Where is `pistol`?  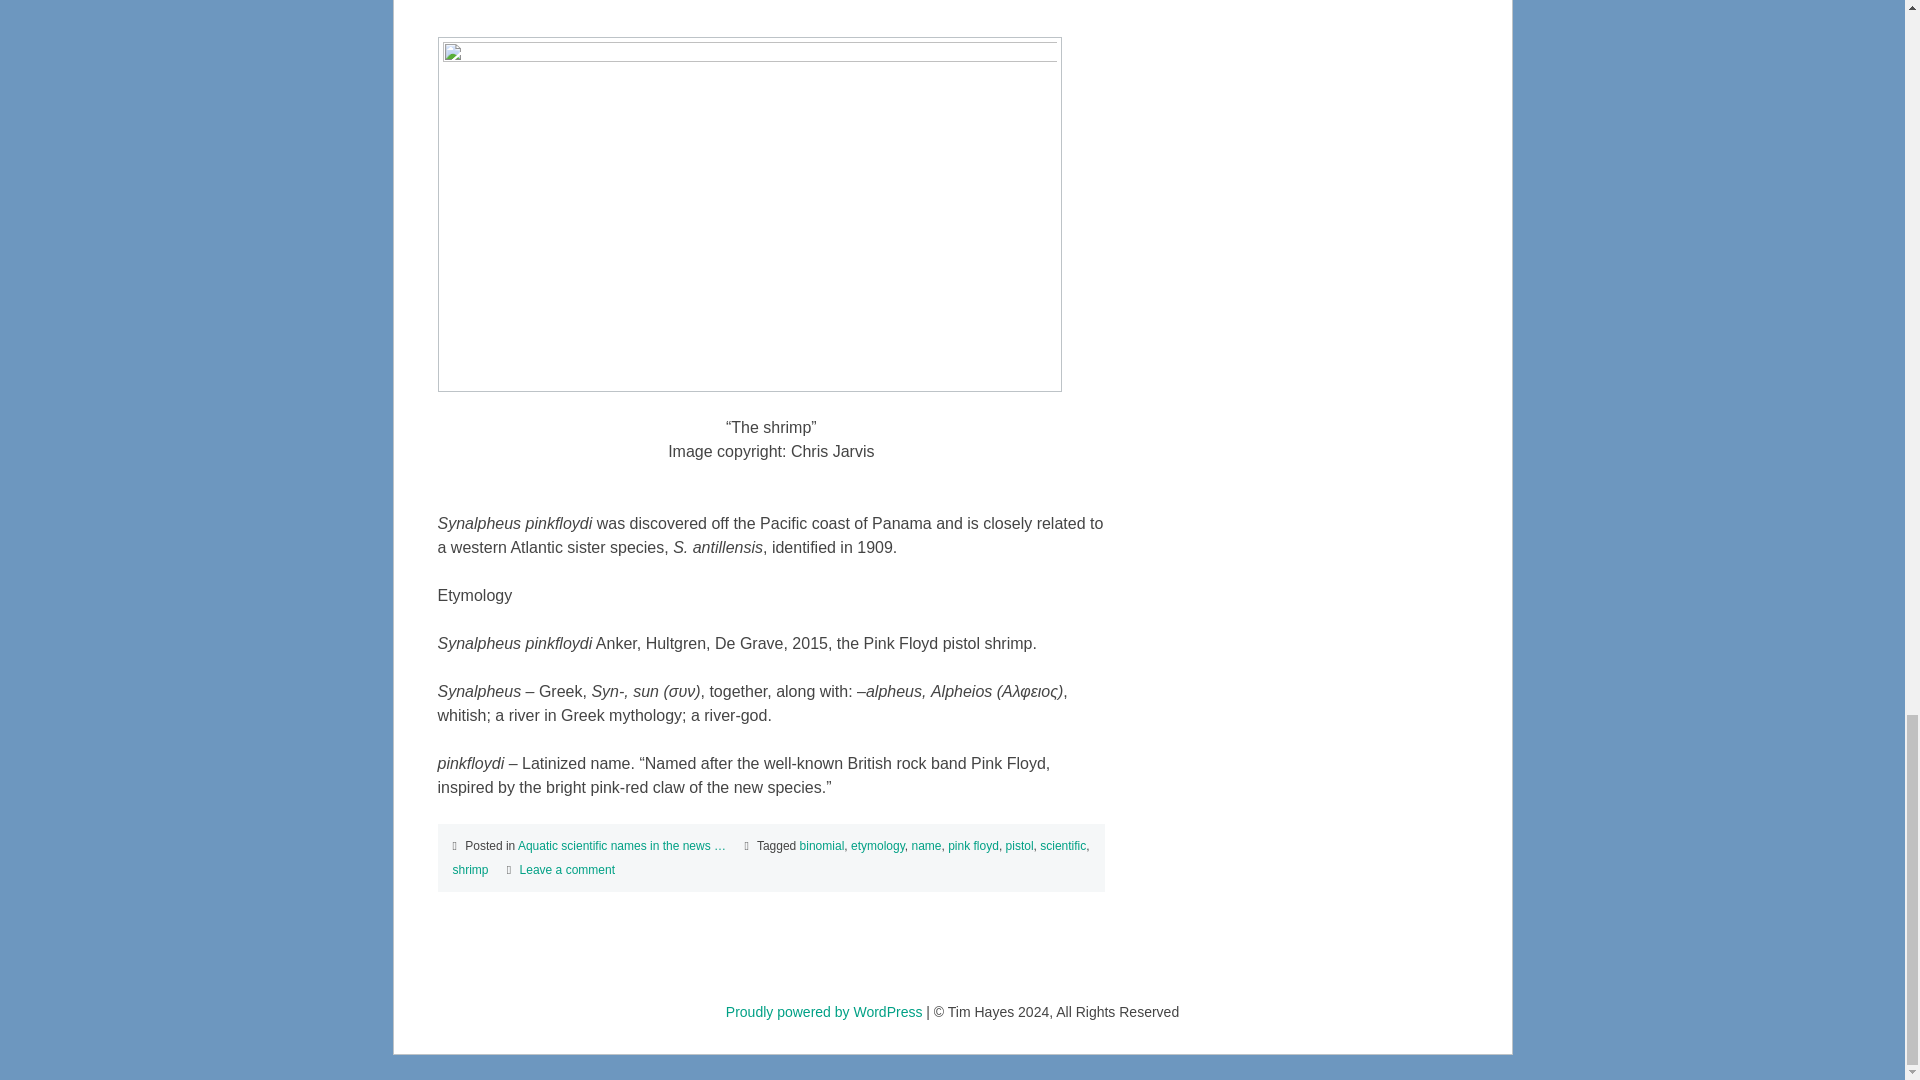 pistol is located at coordinates (1020, 846).